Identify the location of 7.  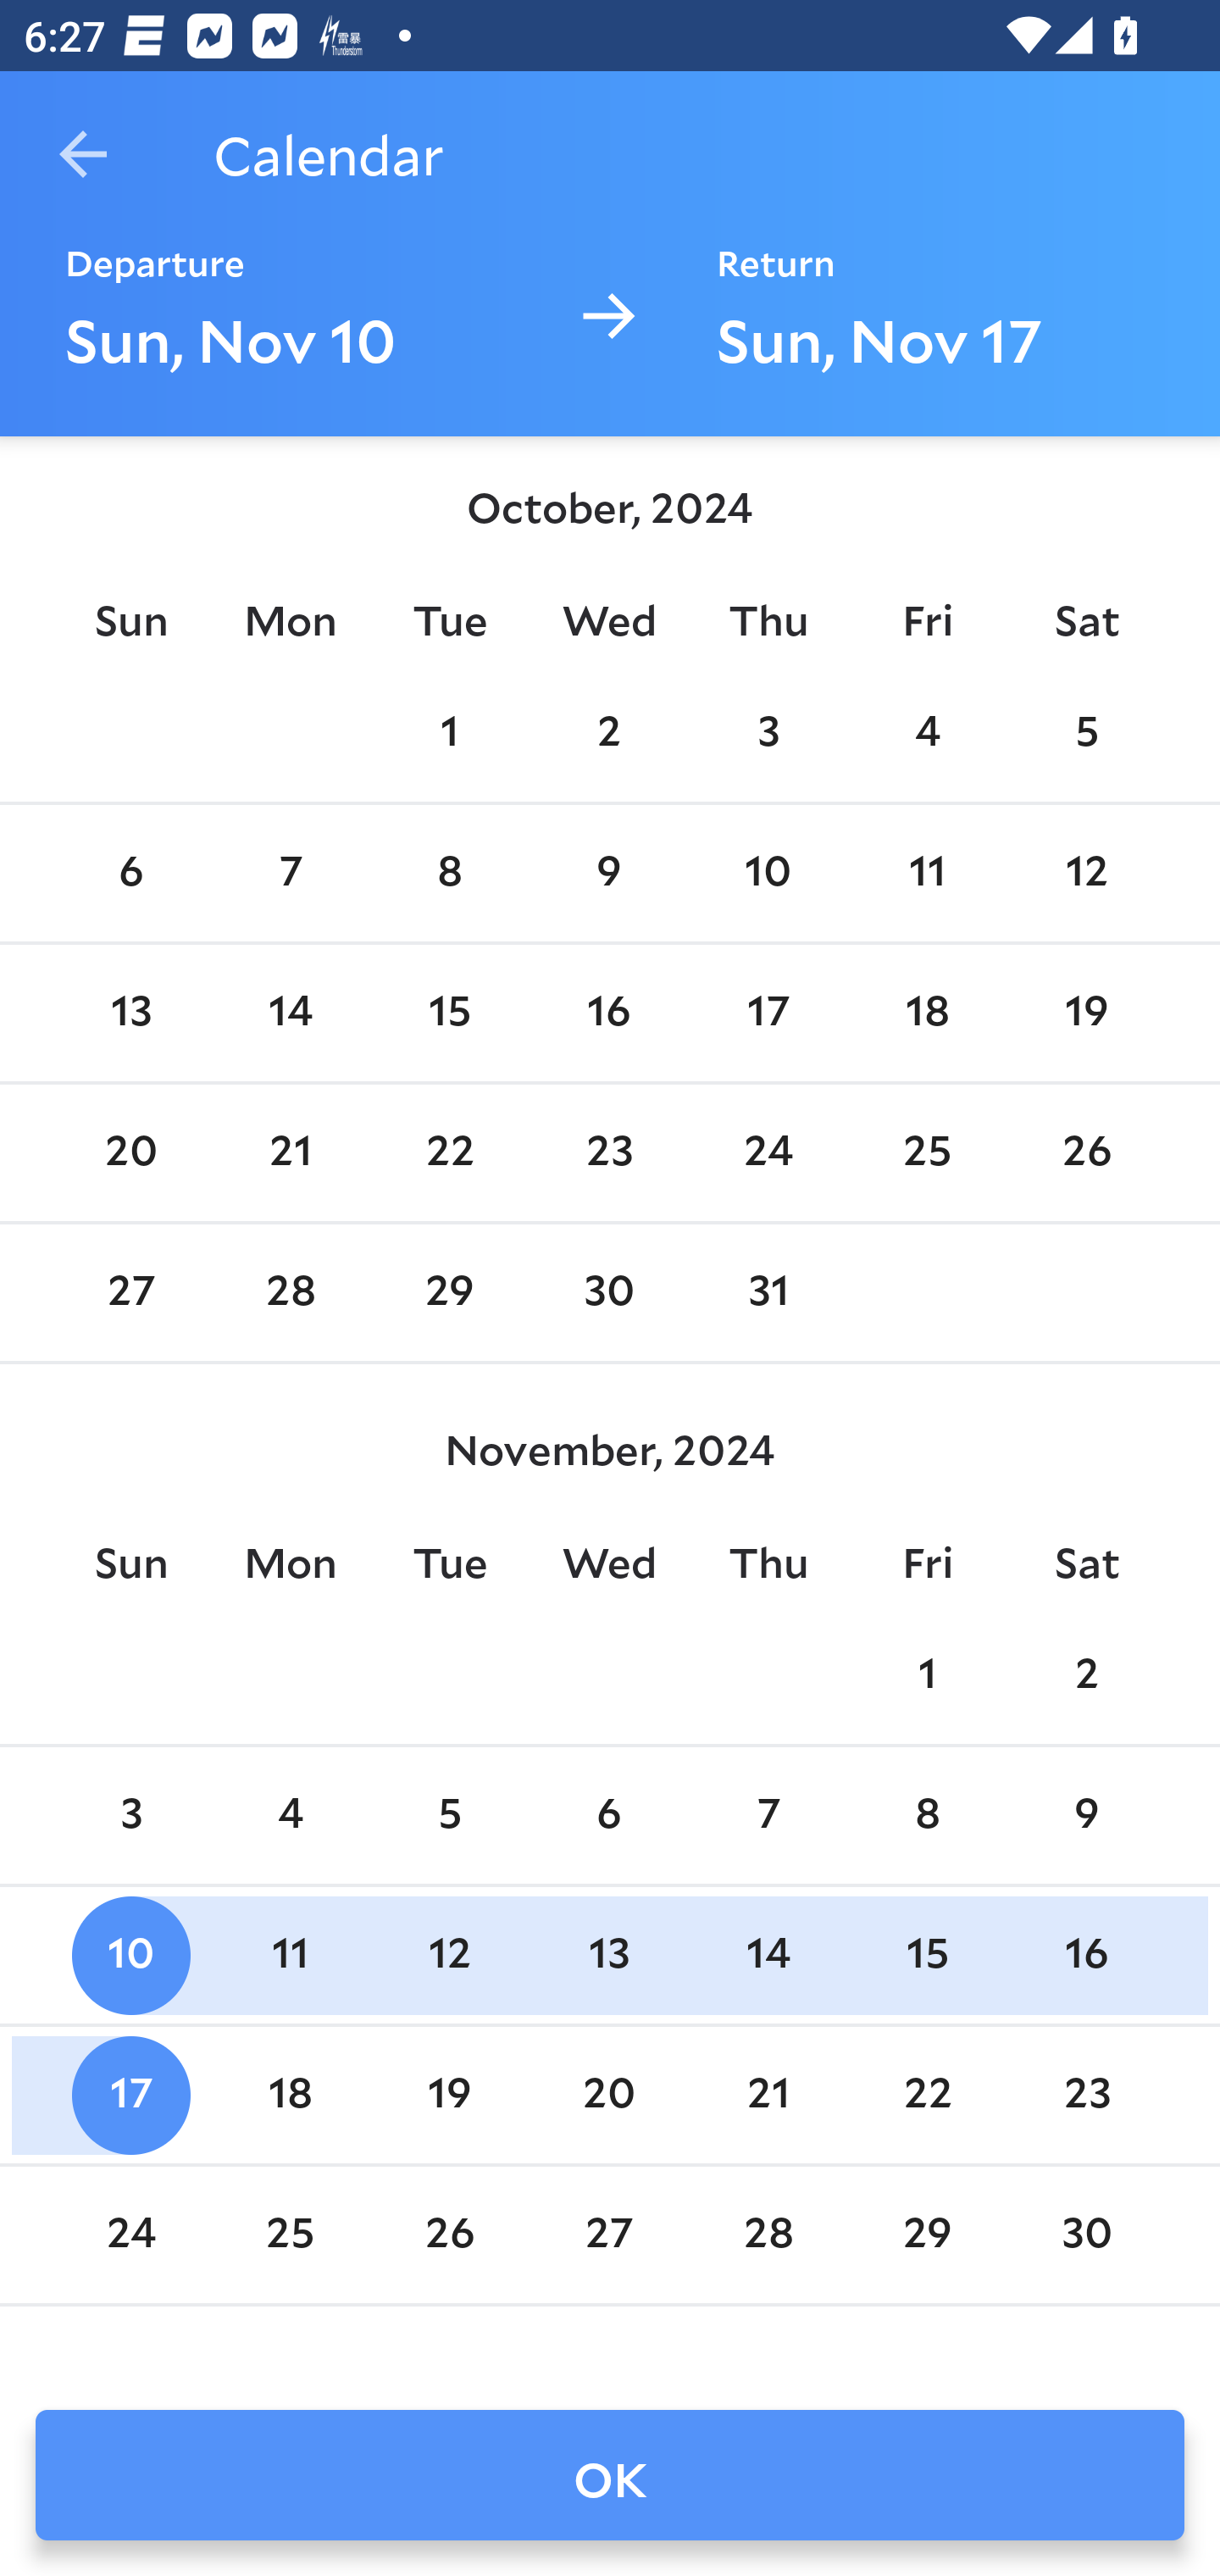
(291, 873).